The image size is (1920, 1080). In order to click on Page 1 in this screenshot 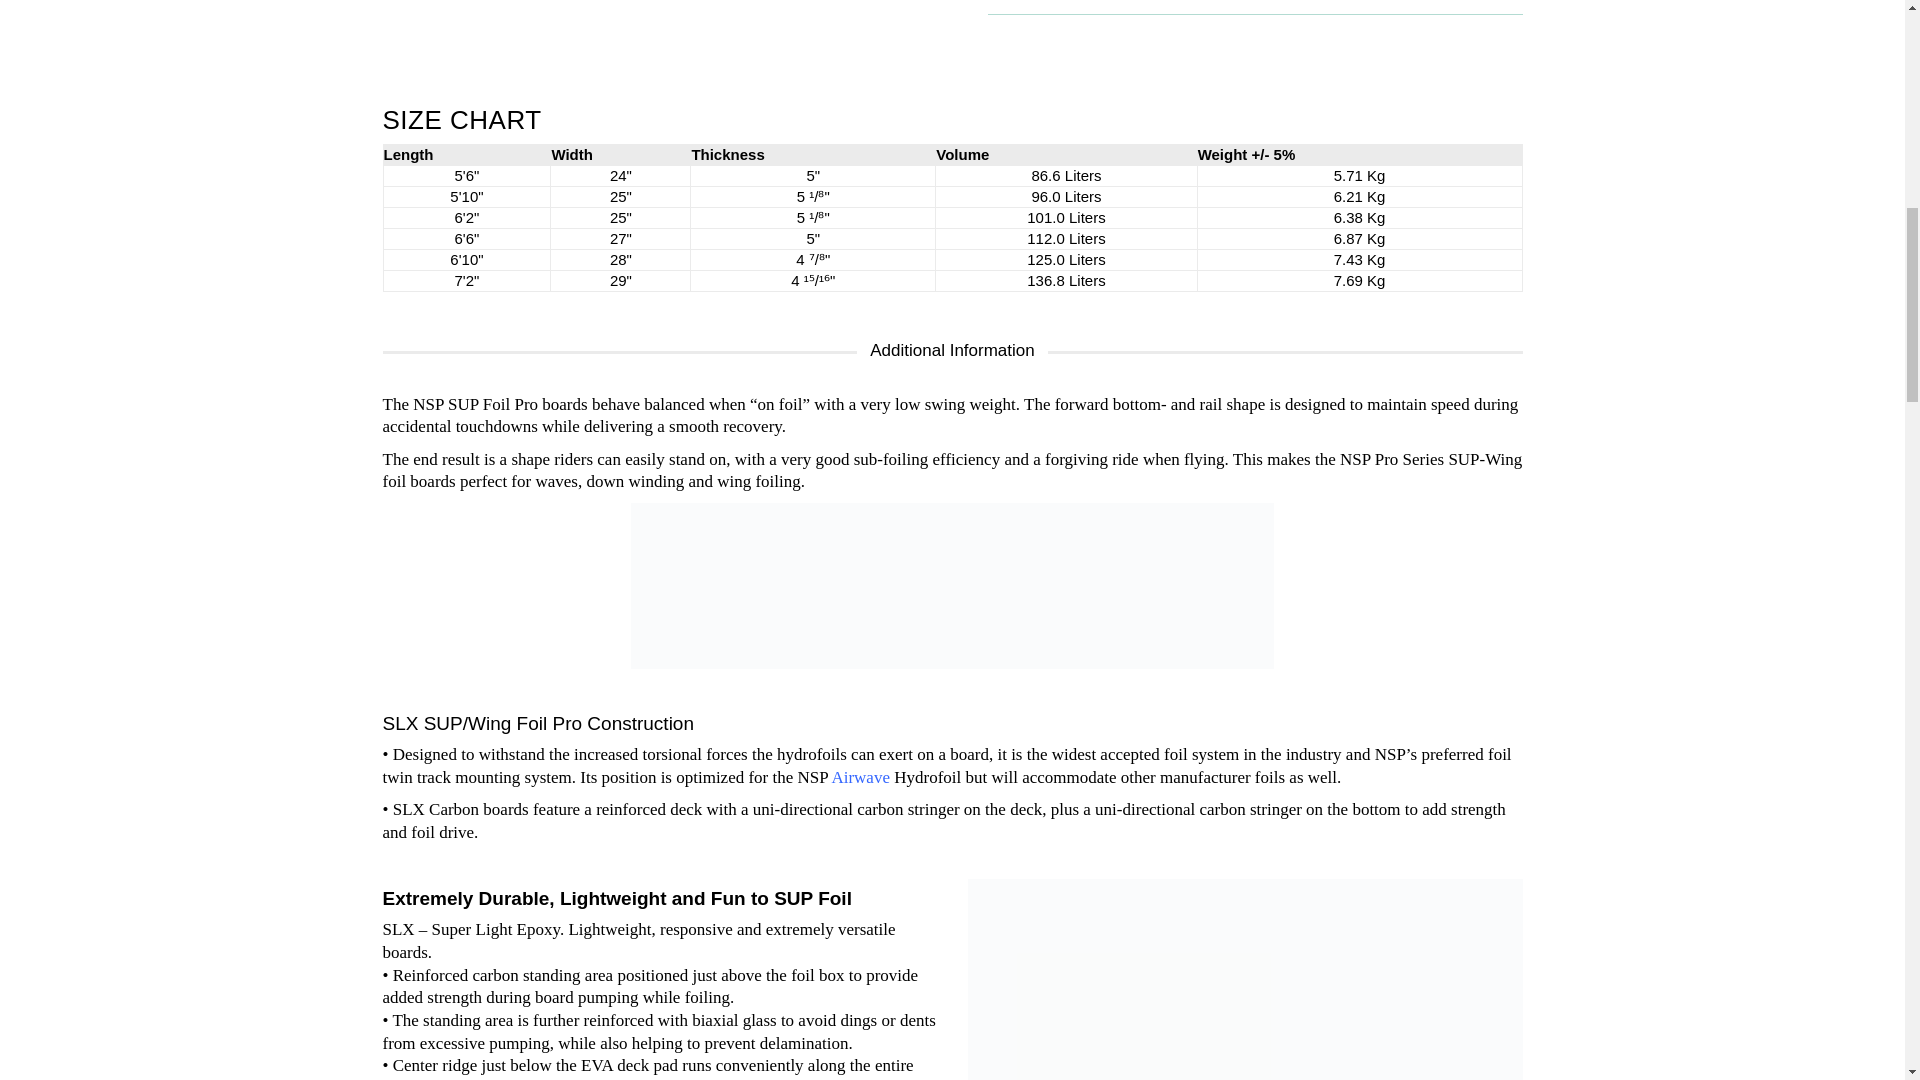, I will do `click(1255, 28)`.